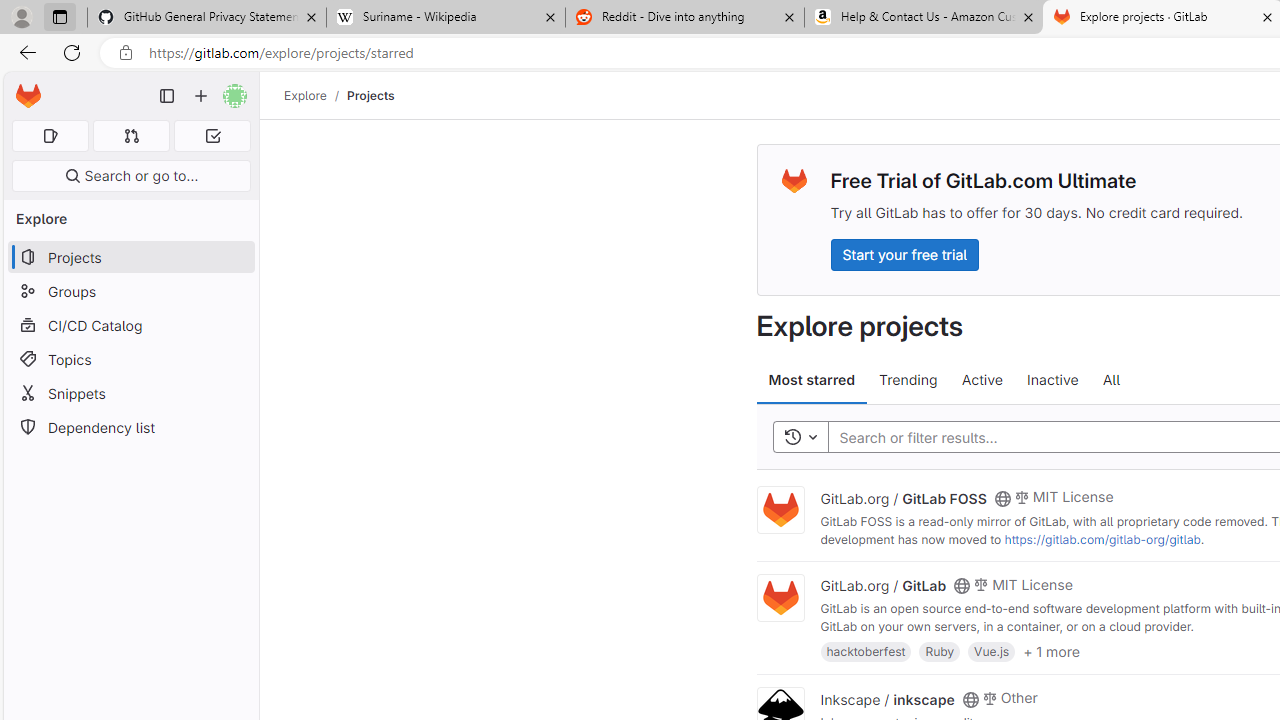 Image resolution: width=1280 pixels, height=720 pixels. I want to click on Groups, so click(130, 292).